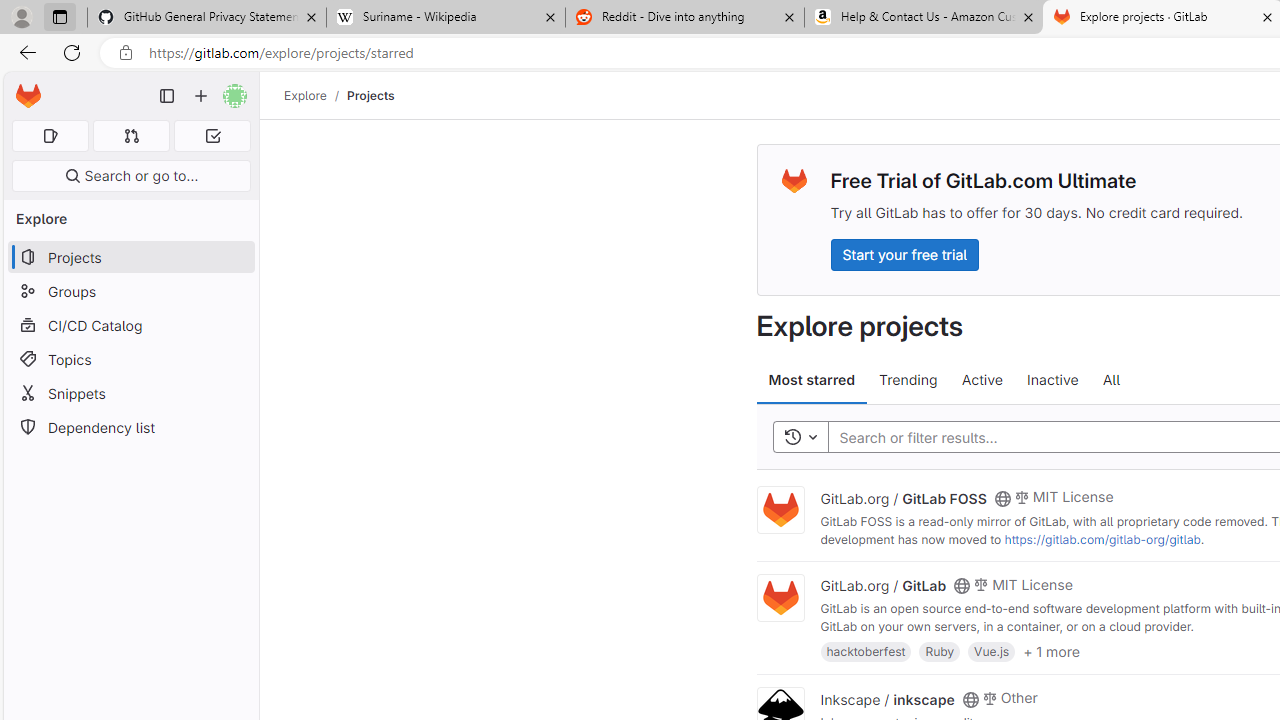 Image resolution: width=1280 pixels, height=720 pixels. I want to click on Groups, so click(130, 292).